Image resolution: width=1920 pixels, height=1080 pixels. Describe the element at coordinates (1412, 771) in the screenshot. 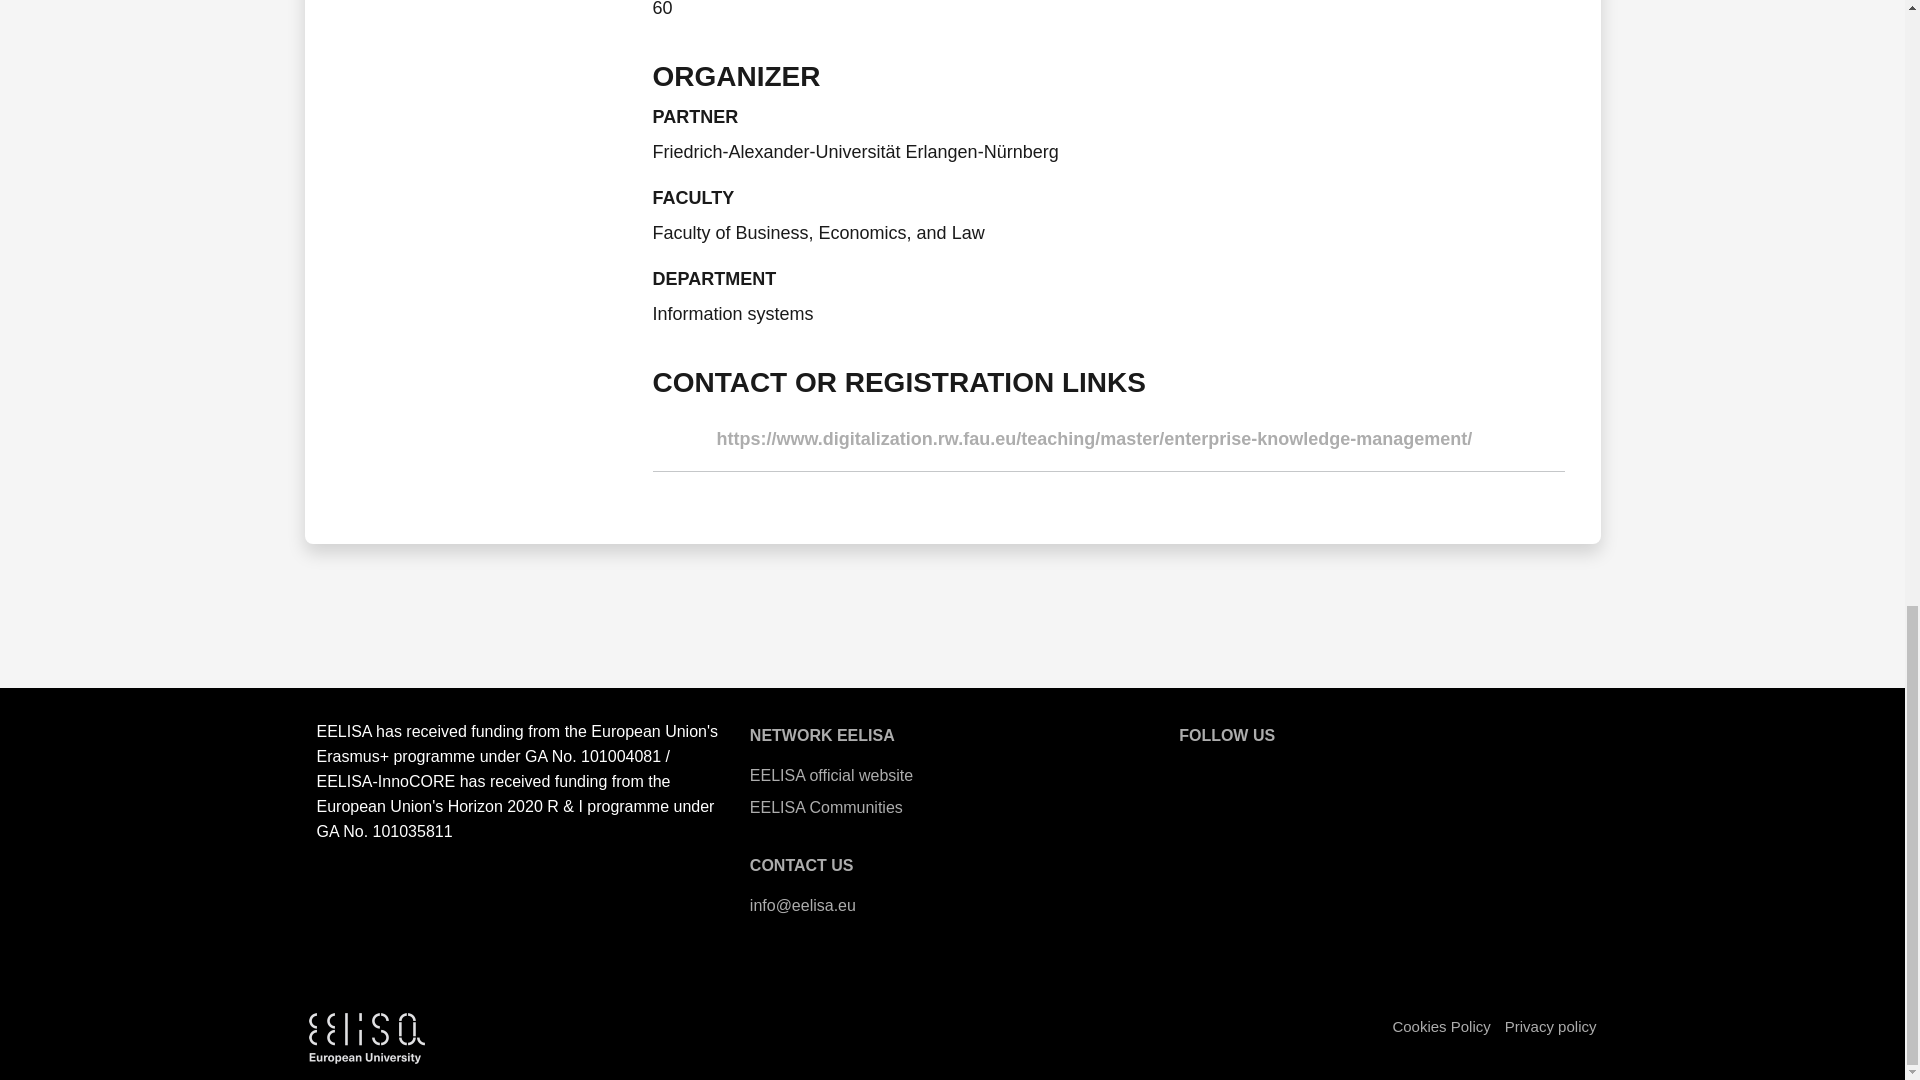

I see `Linkedin` at that location.